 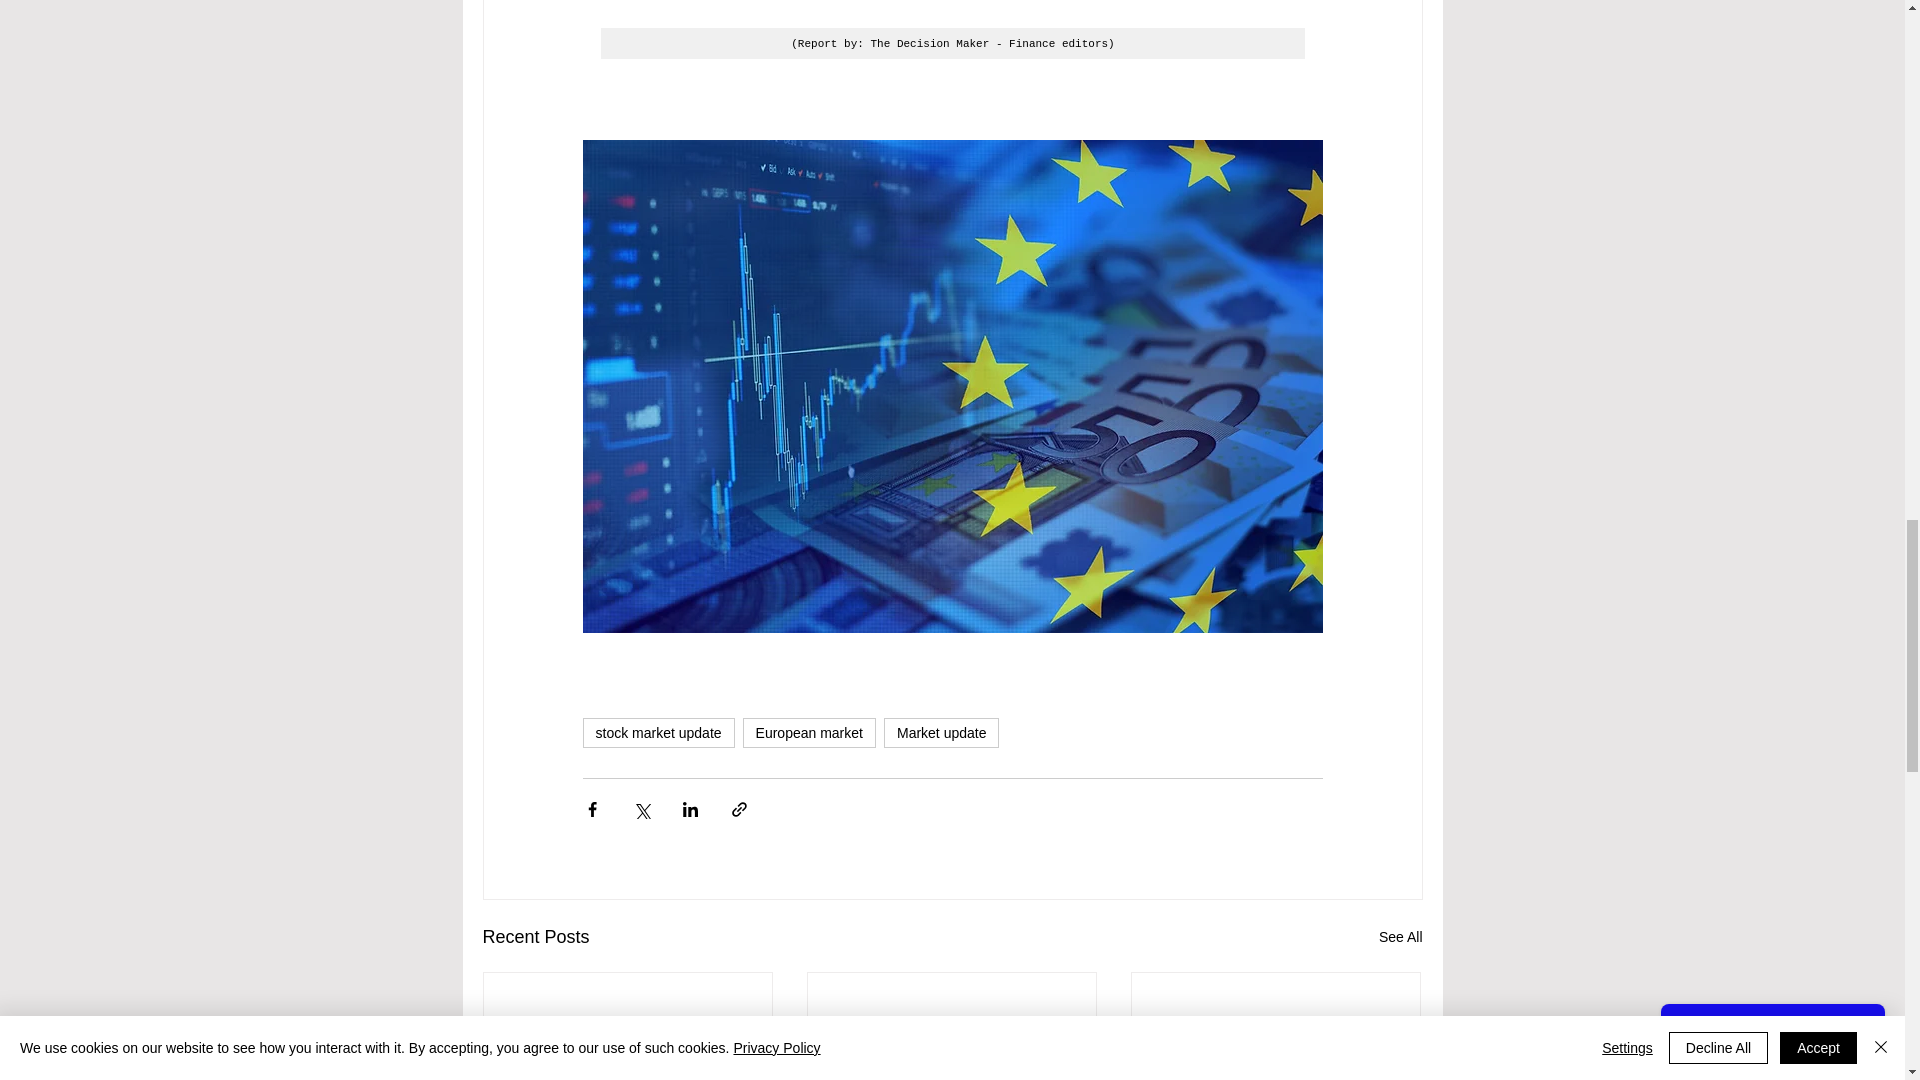 What do you see at coordinates (1400, 937) in the screenshot?
I see `See All` at bounding box center [1400, 937].